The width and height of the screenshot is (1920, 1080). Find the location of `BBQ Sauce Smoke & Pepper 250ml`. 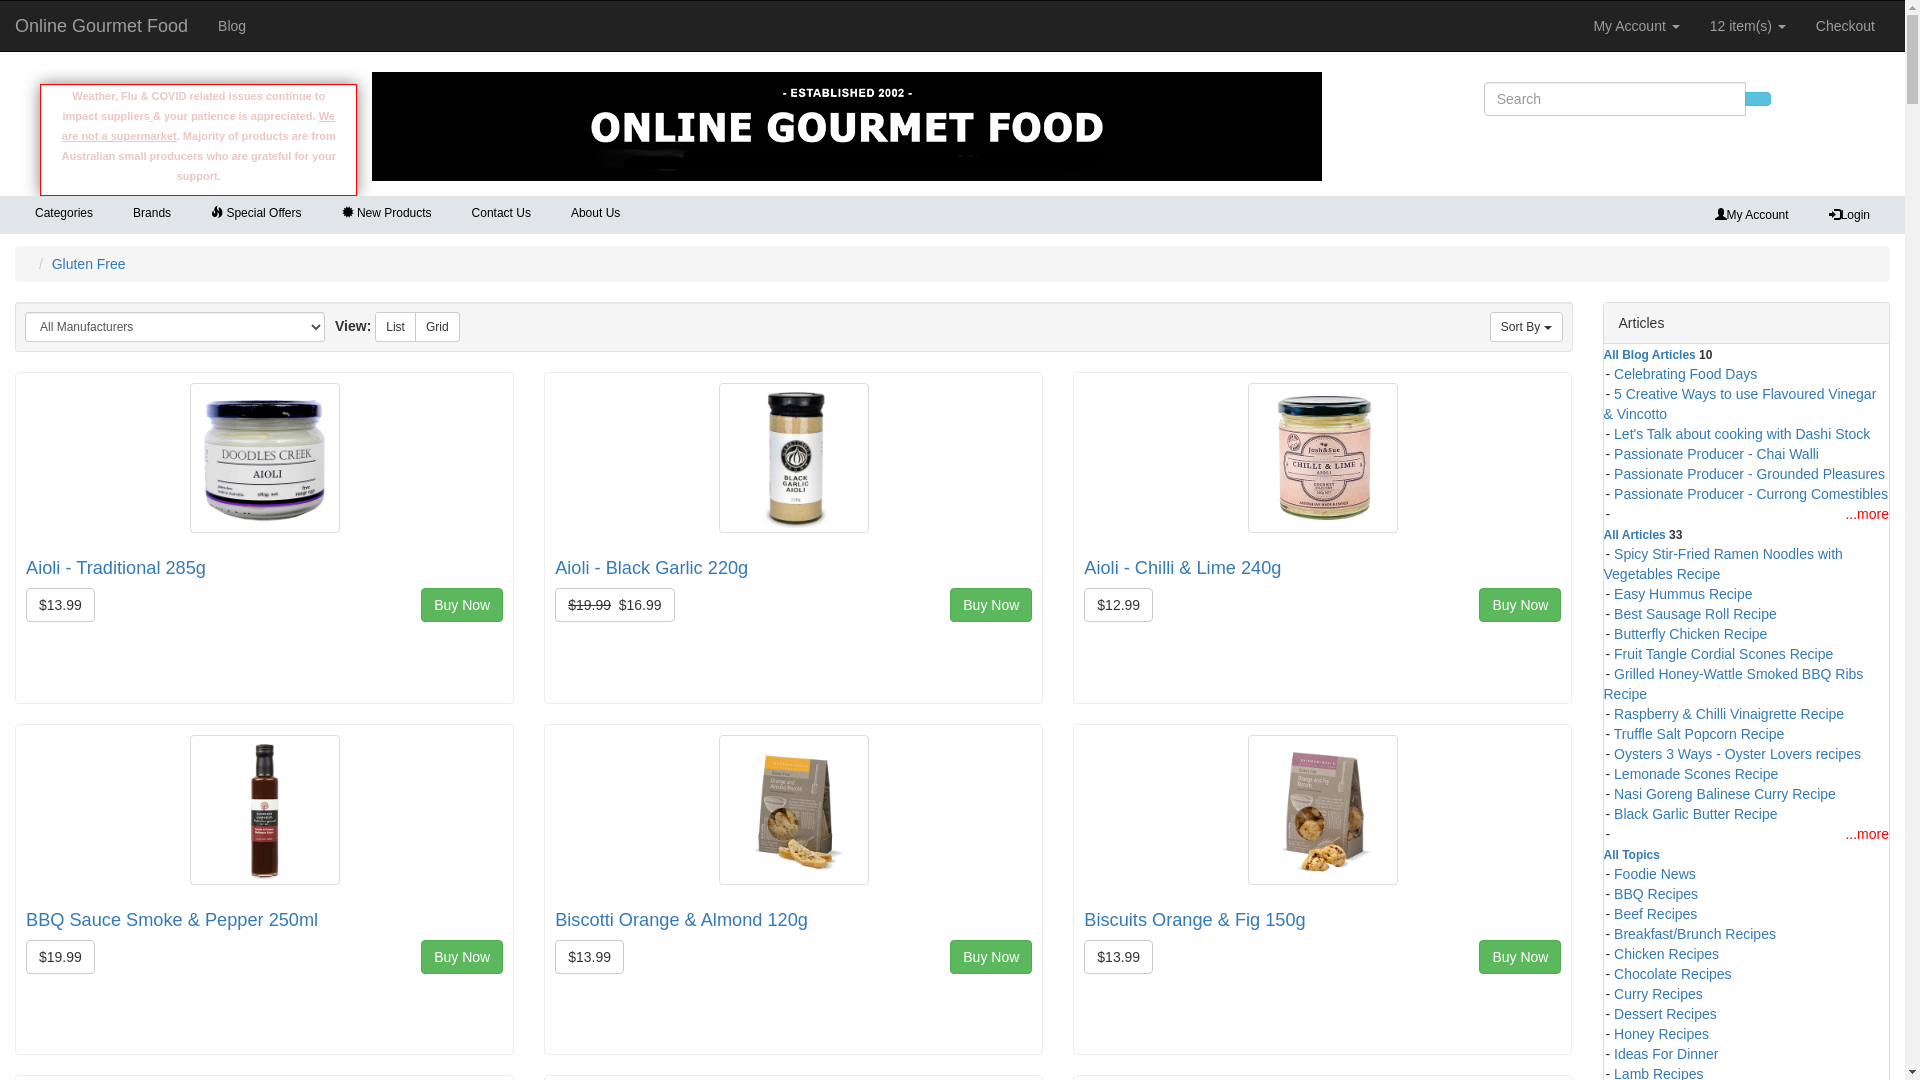

BBQ Sauce Smoke & Pepper 250ml is located at coordinates (172, 920).